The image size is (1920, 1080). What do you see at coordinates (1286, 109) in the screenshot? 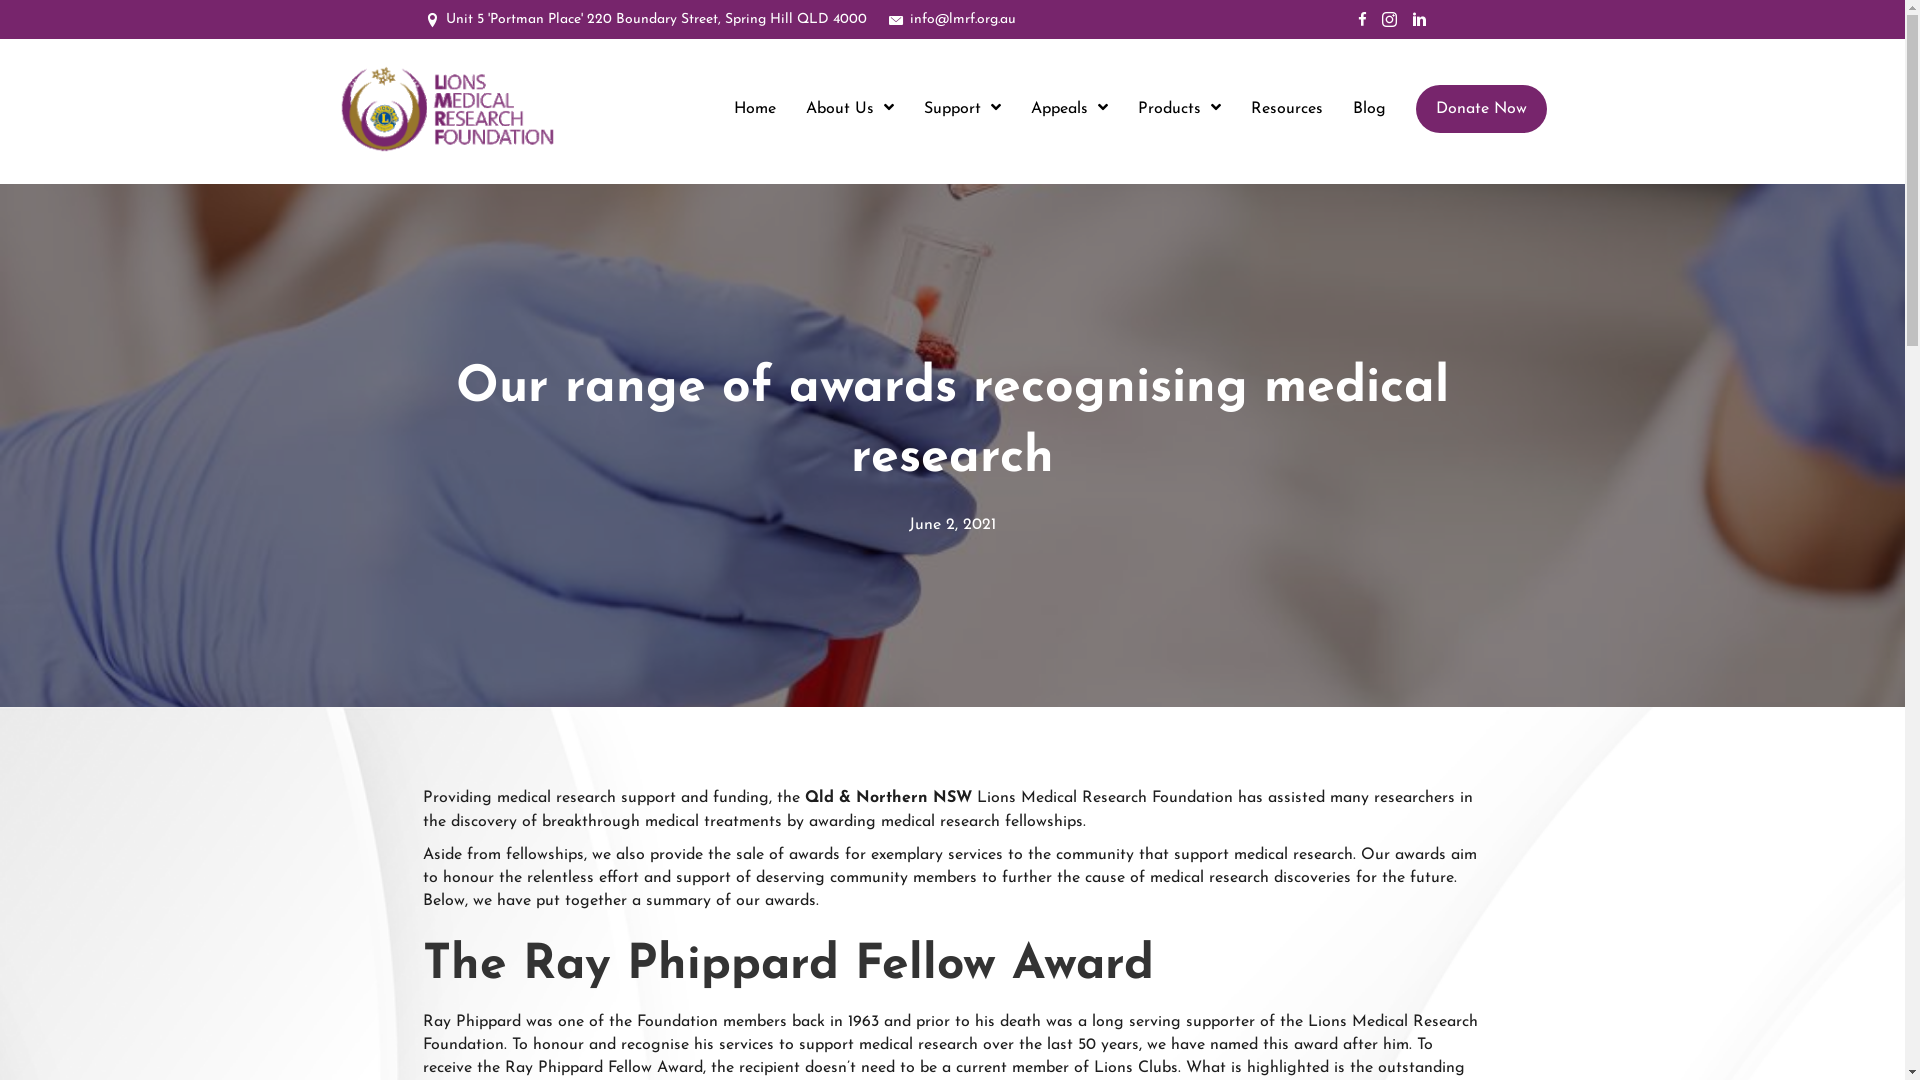
I see `Resources` at bounding box center [1286, 109].